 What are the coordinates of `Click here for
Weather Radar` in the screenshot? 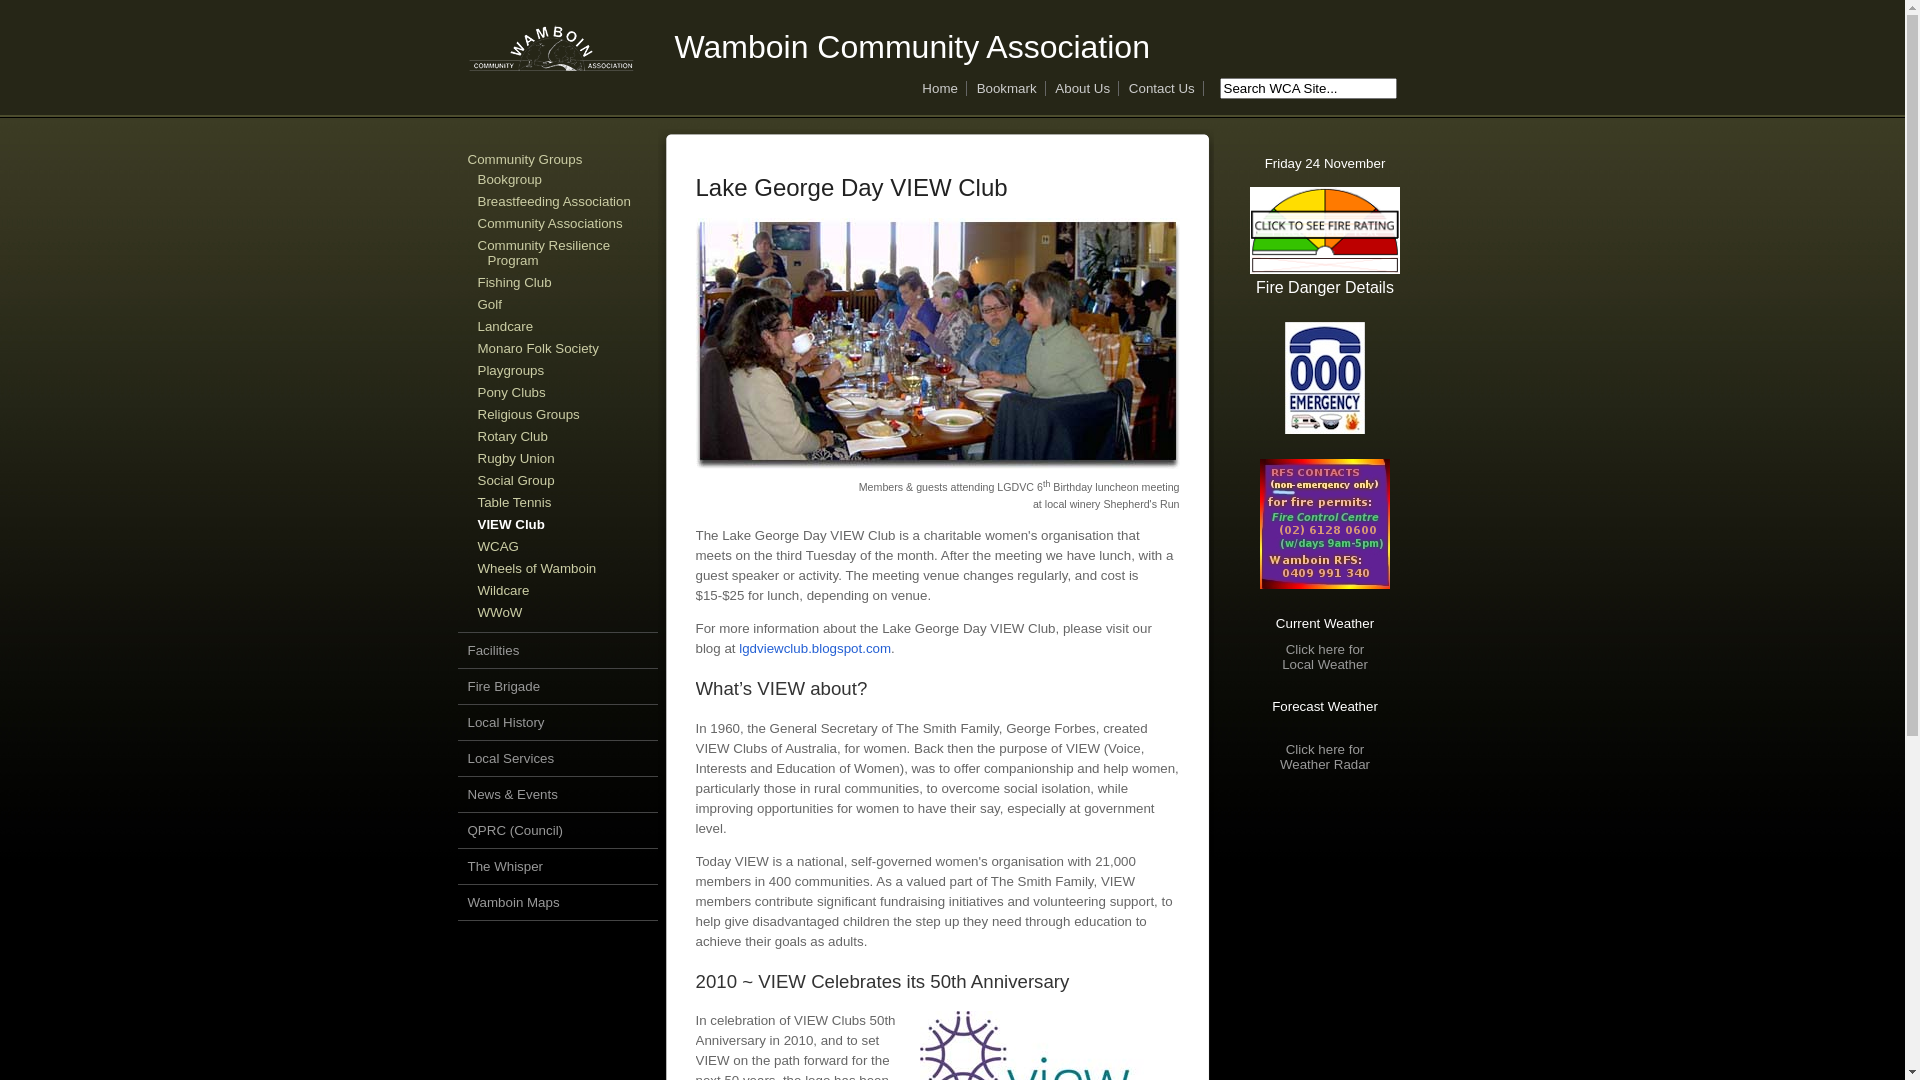 It's located at (1325, 757).